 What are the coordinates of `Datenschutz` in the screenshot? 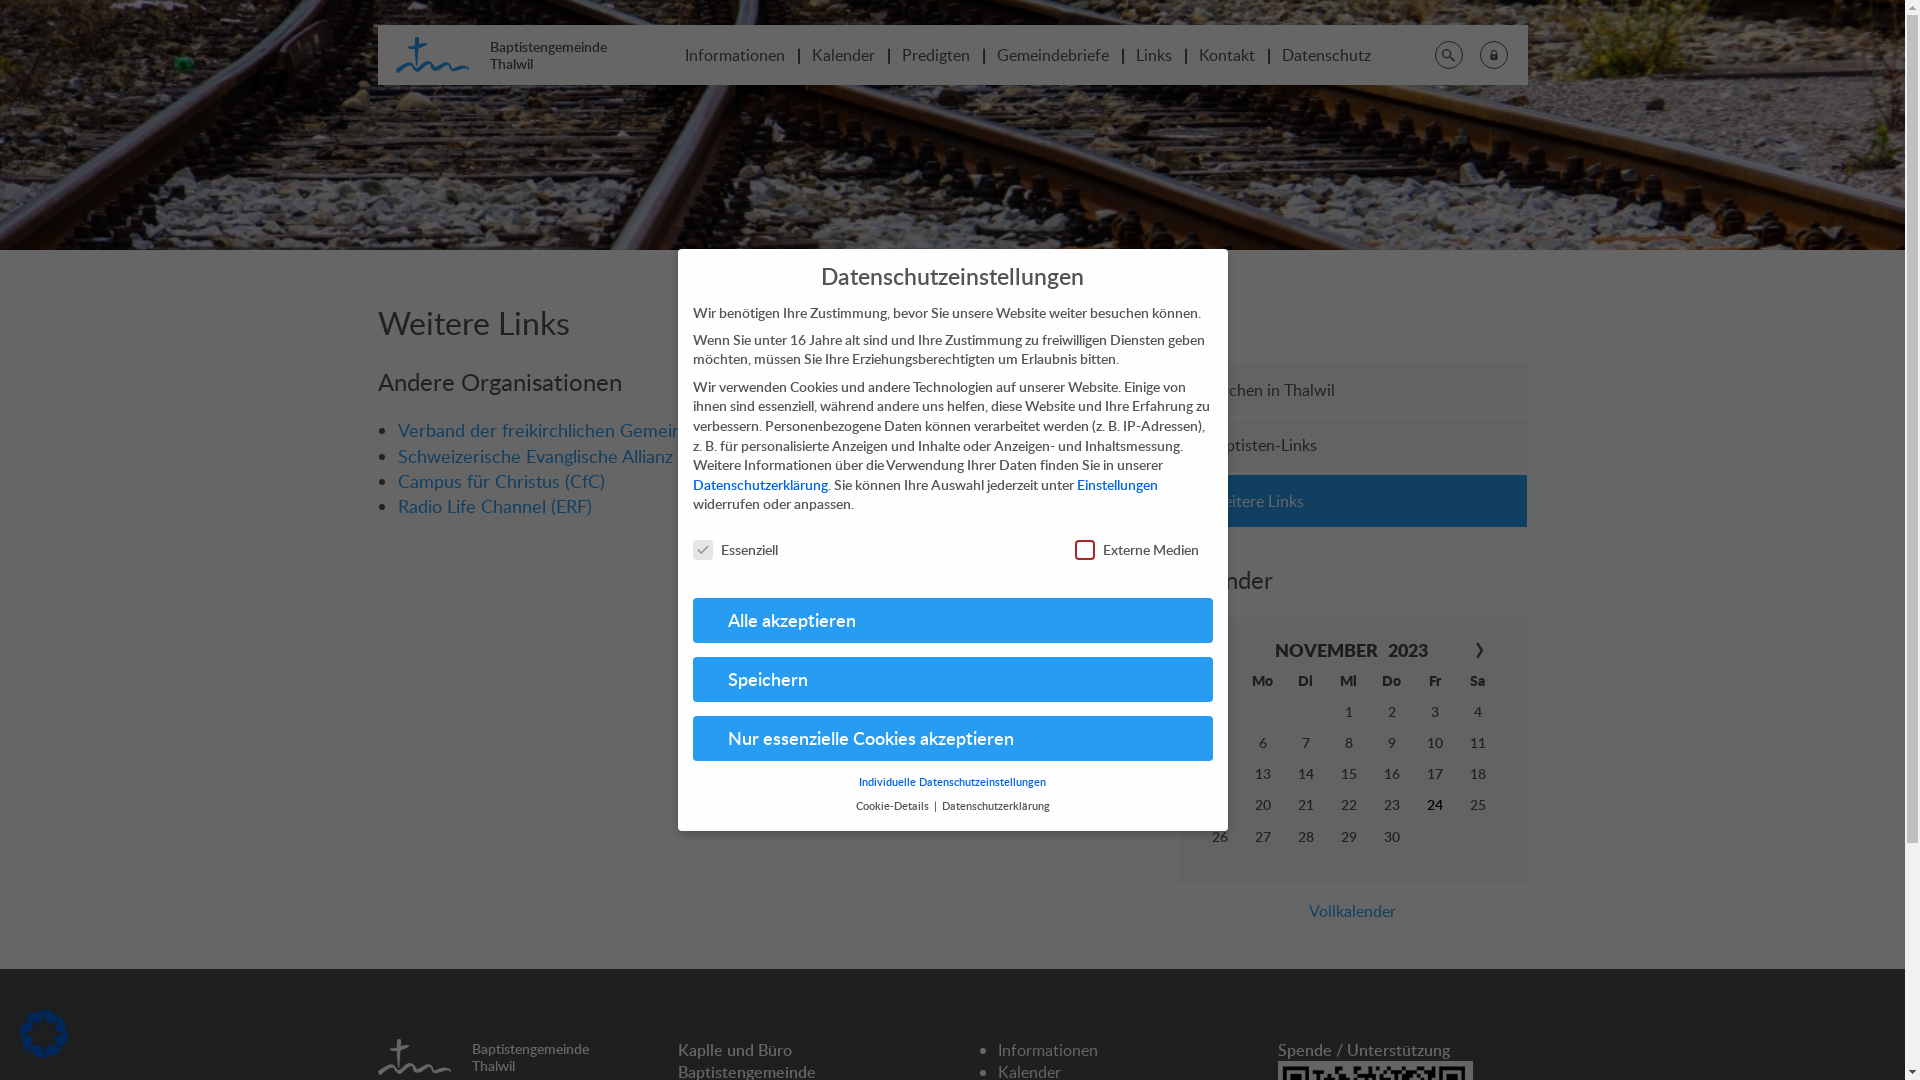 It's located at (1326, 55).